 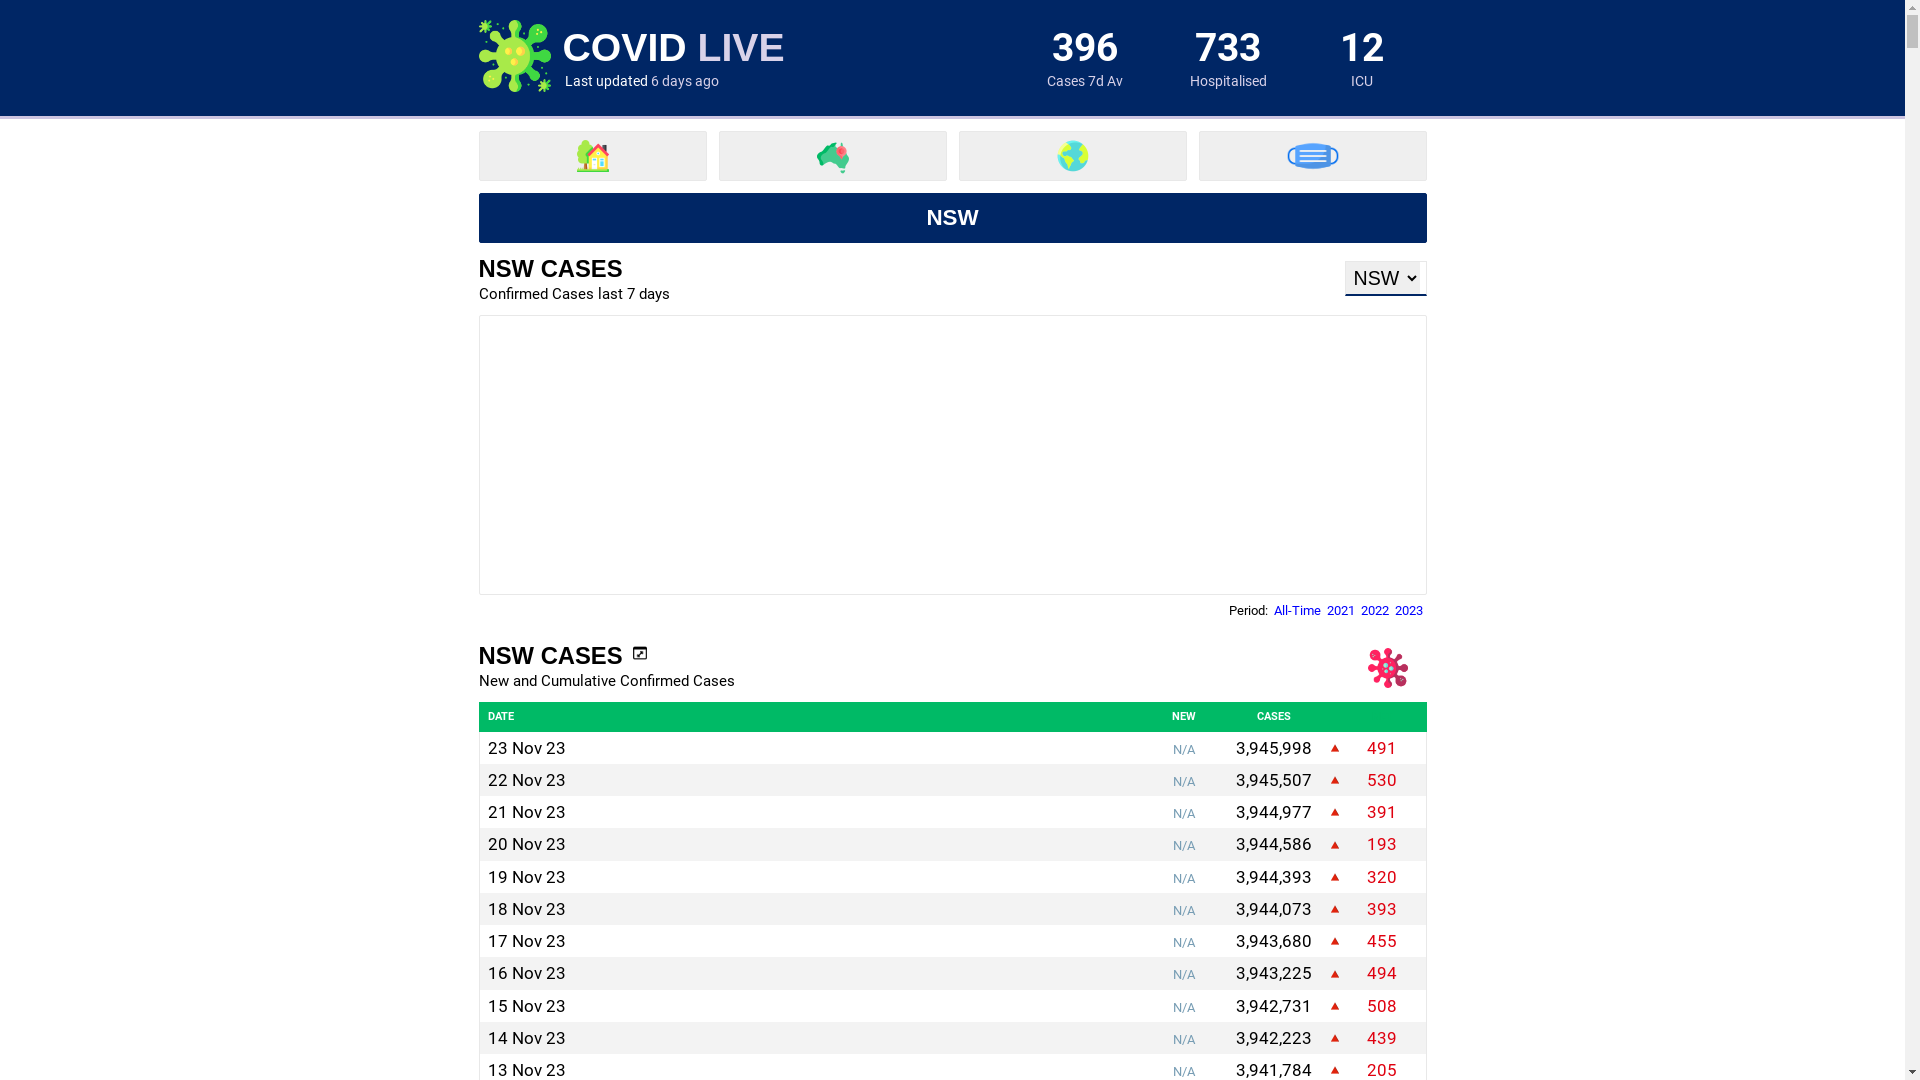 What do you see at coordinates (673, 48) in the screenshot?
I see `COVID LIVE` at bounding box center [673, 48].